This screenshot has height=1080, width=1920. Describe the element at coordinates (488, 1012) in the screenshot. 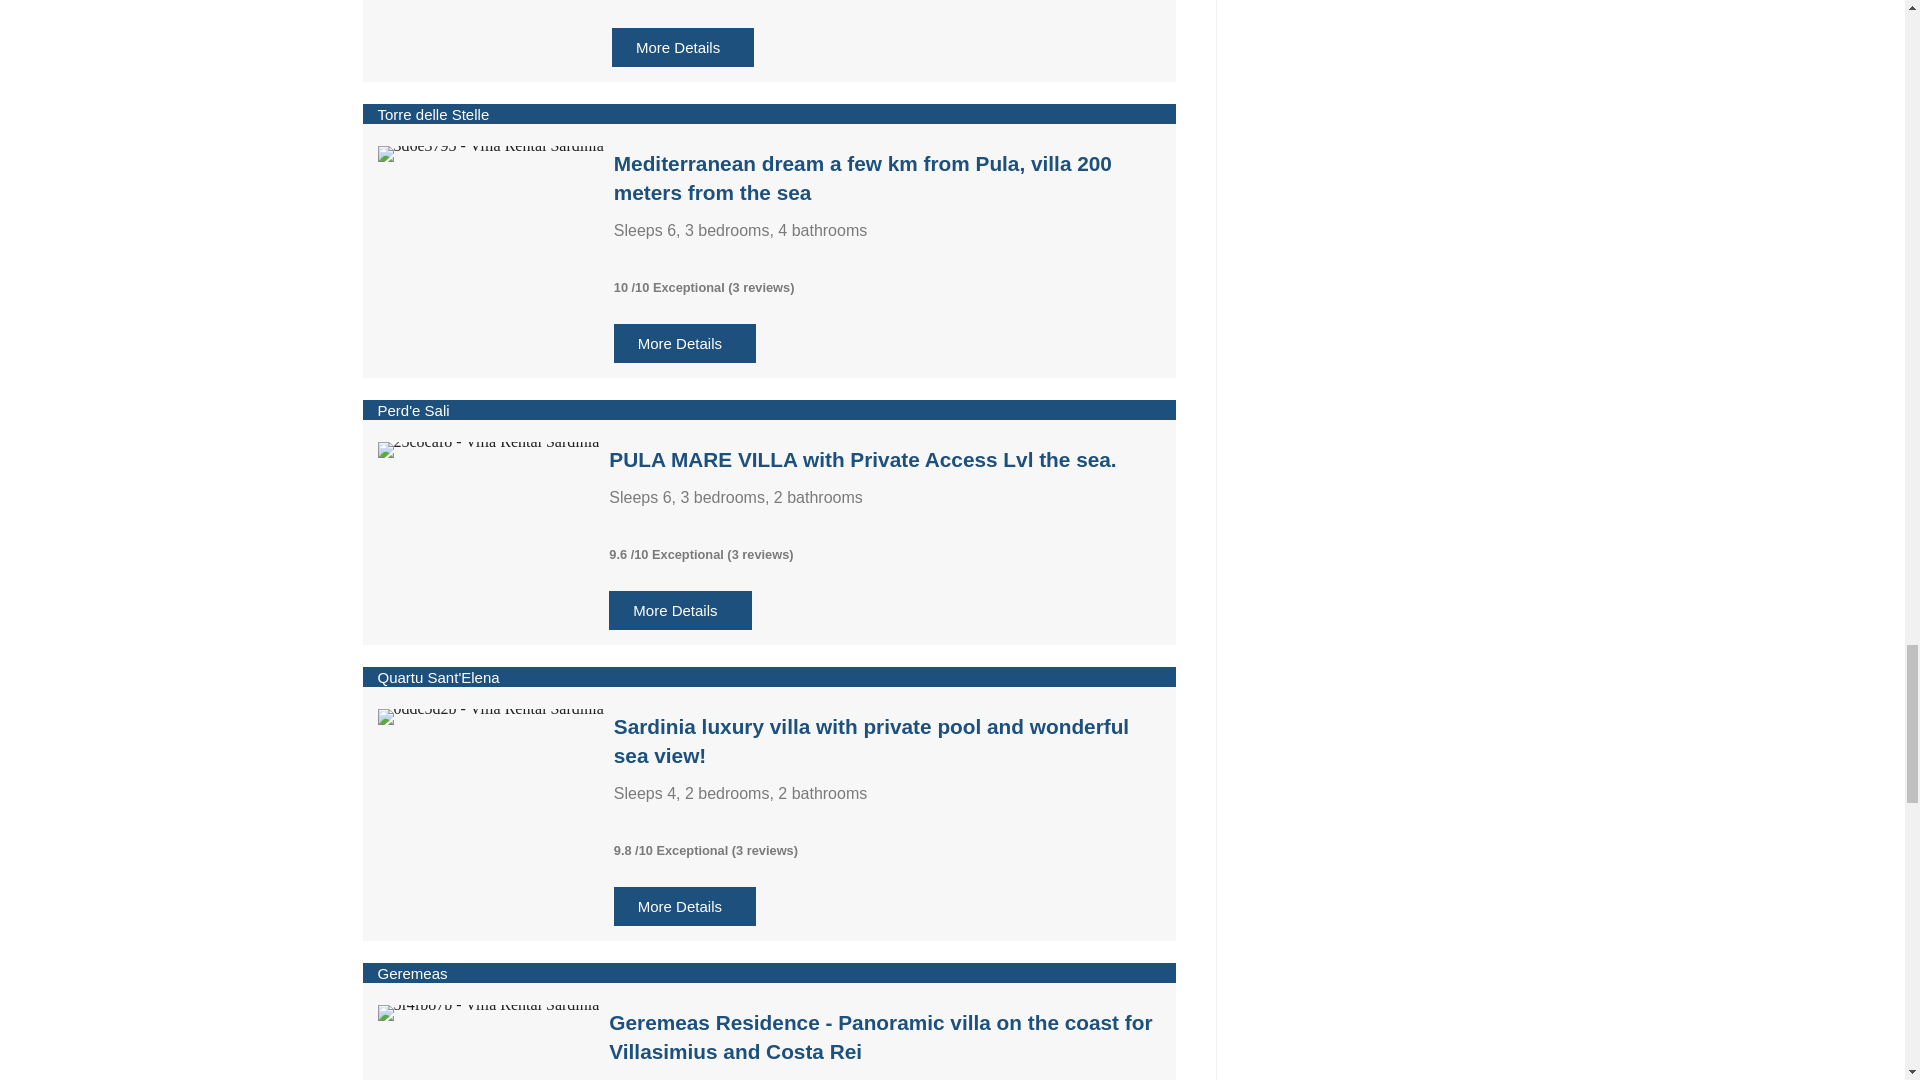

I see `Villa Rental Cagliari - Villas Sardinia` at that location.